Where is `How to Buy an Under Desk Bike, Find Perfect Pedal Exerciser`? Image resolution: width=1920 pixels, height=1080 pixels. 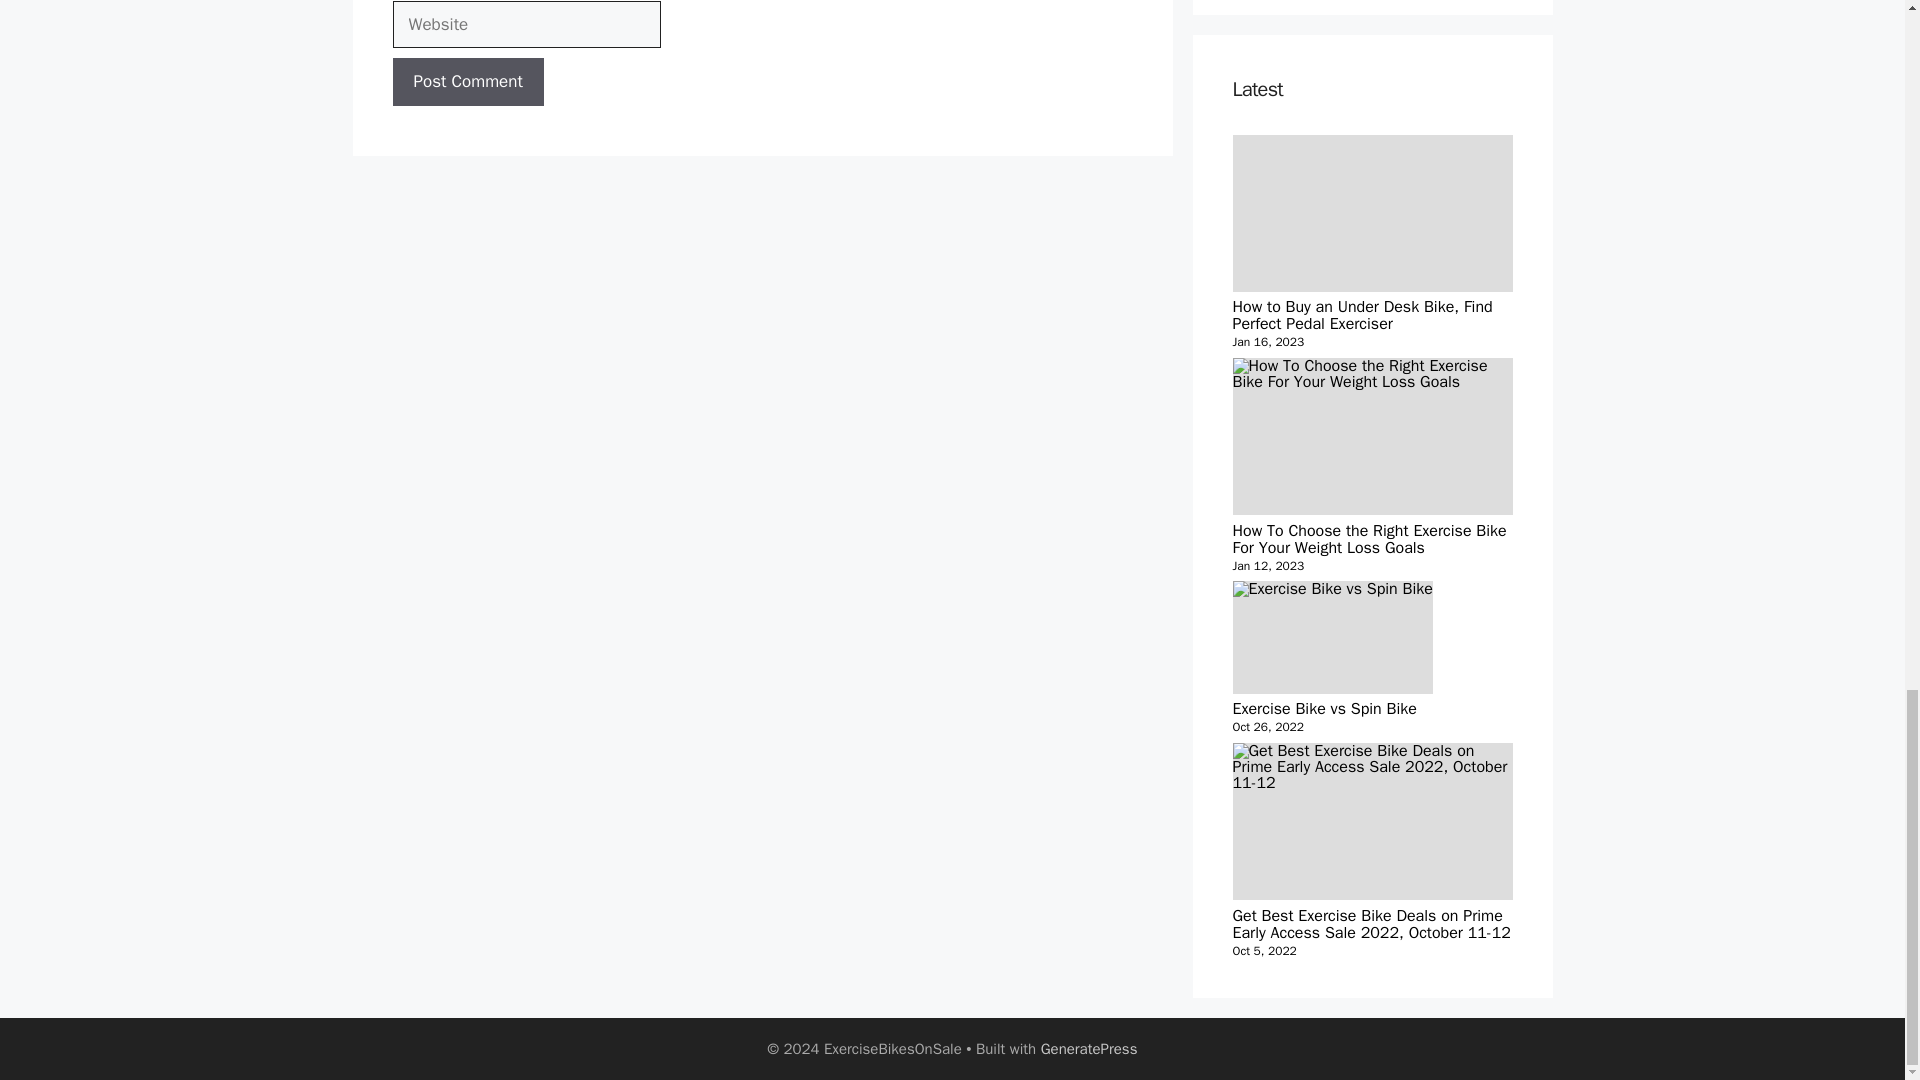
How to Buy an Under Desk Bike, Find Perfect Pedal Exerciser is located at coordinates (1332, 658).